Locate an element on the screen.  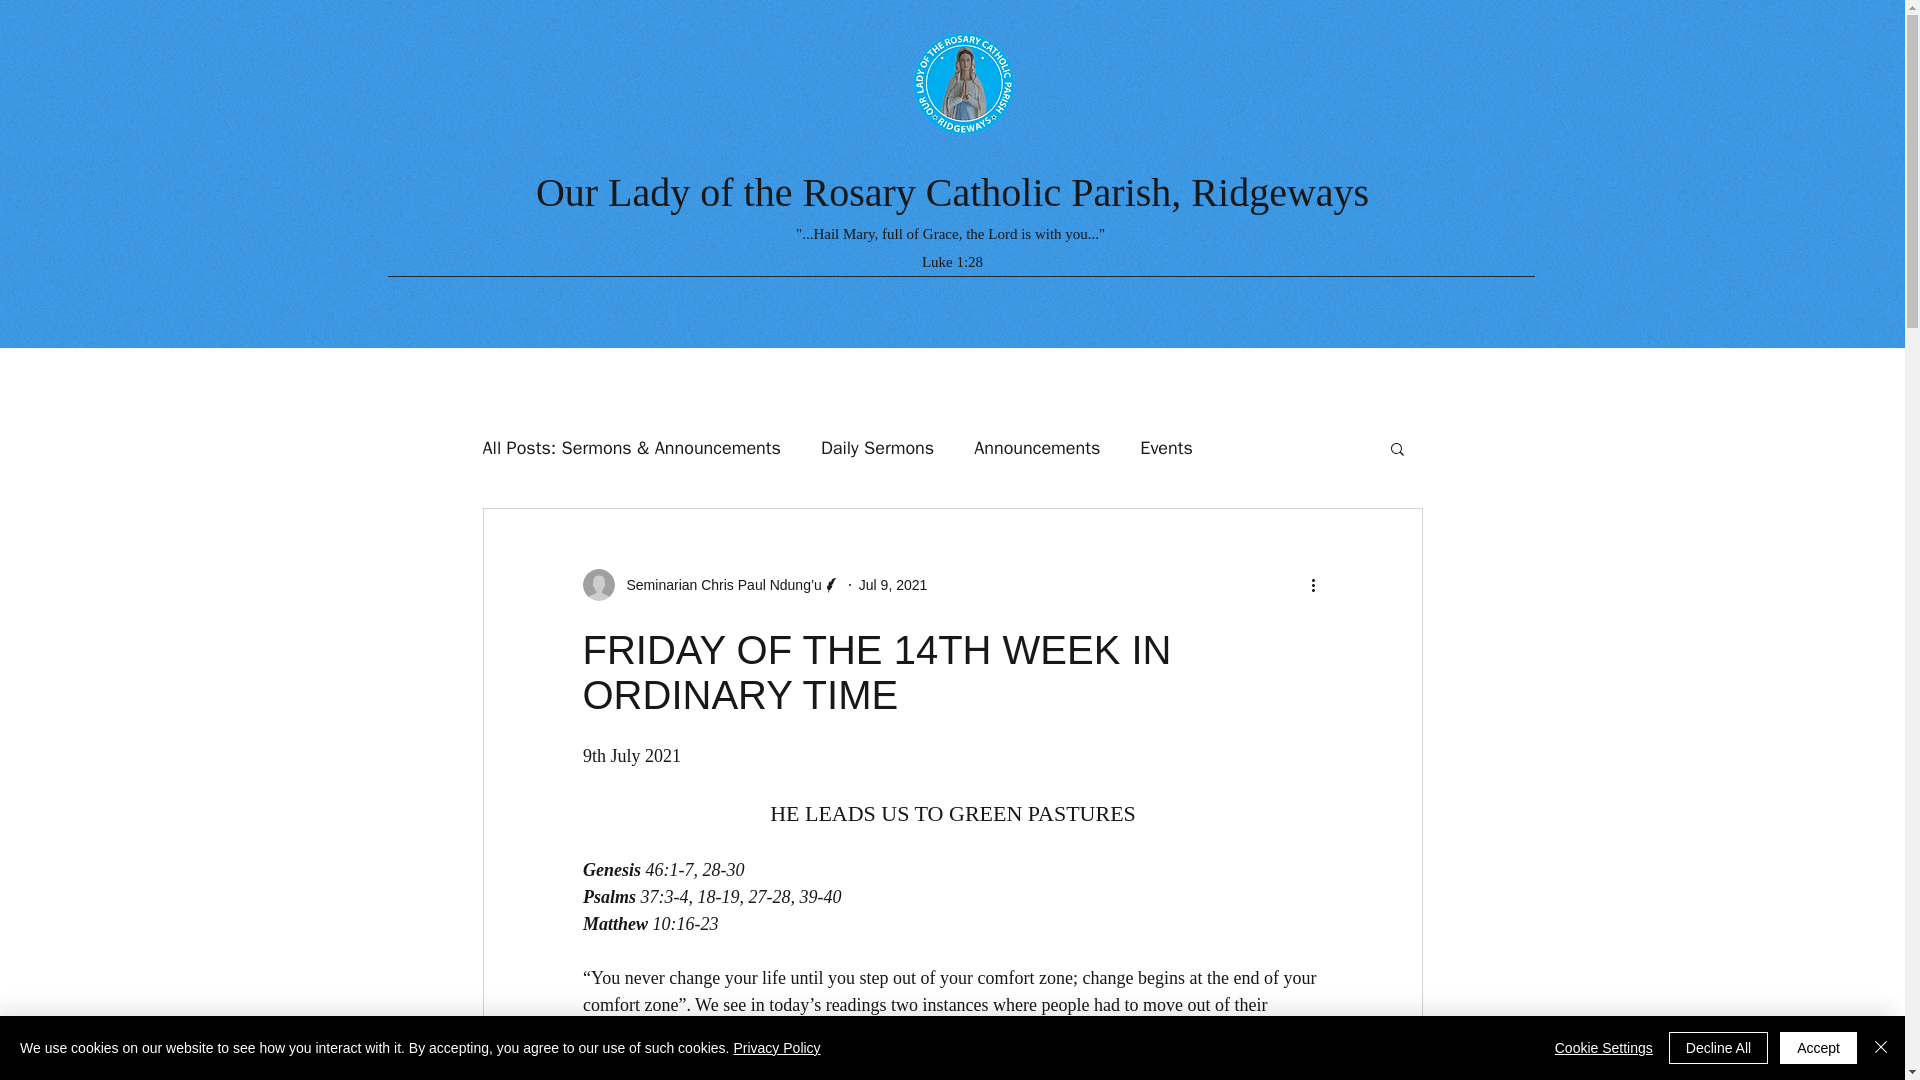
Jul 9, 2021 is located at coordinates (892, 584).